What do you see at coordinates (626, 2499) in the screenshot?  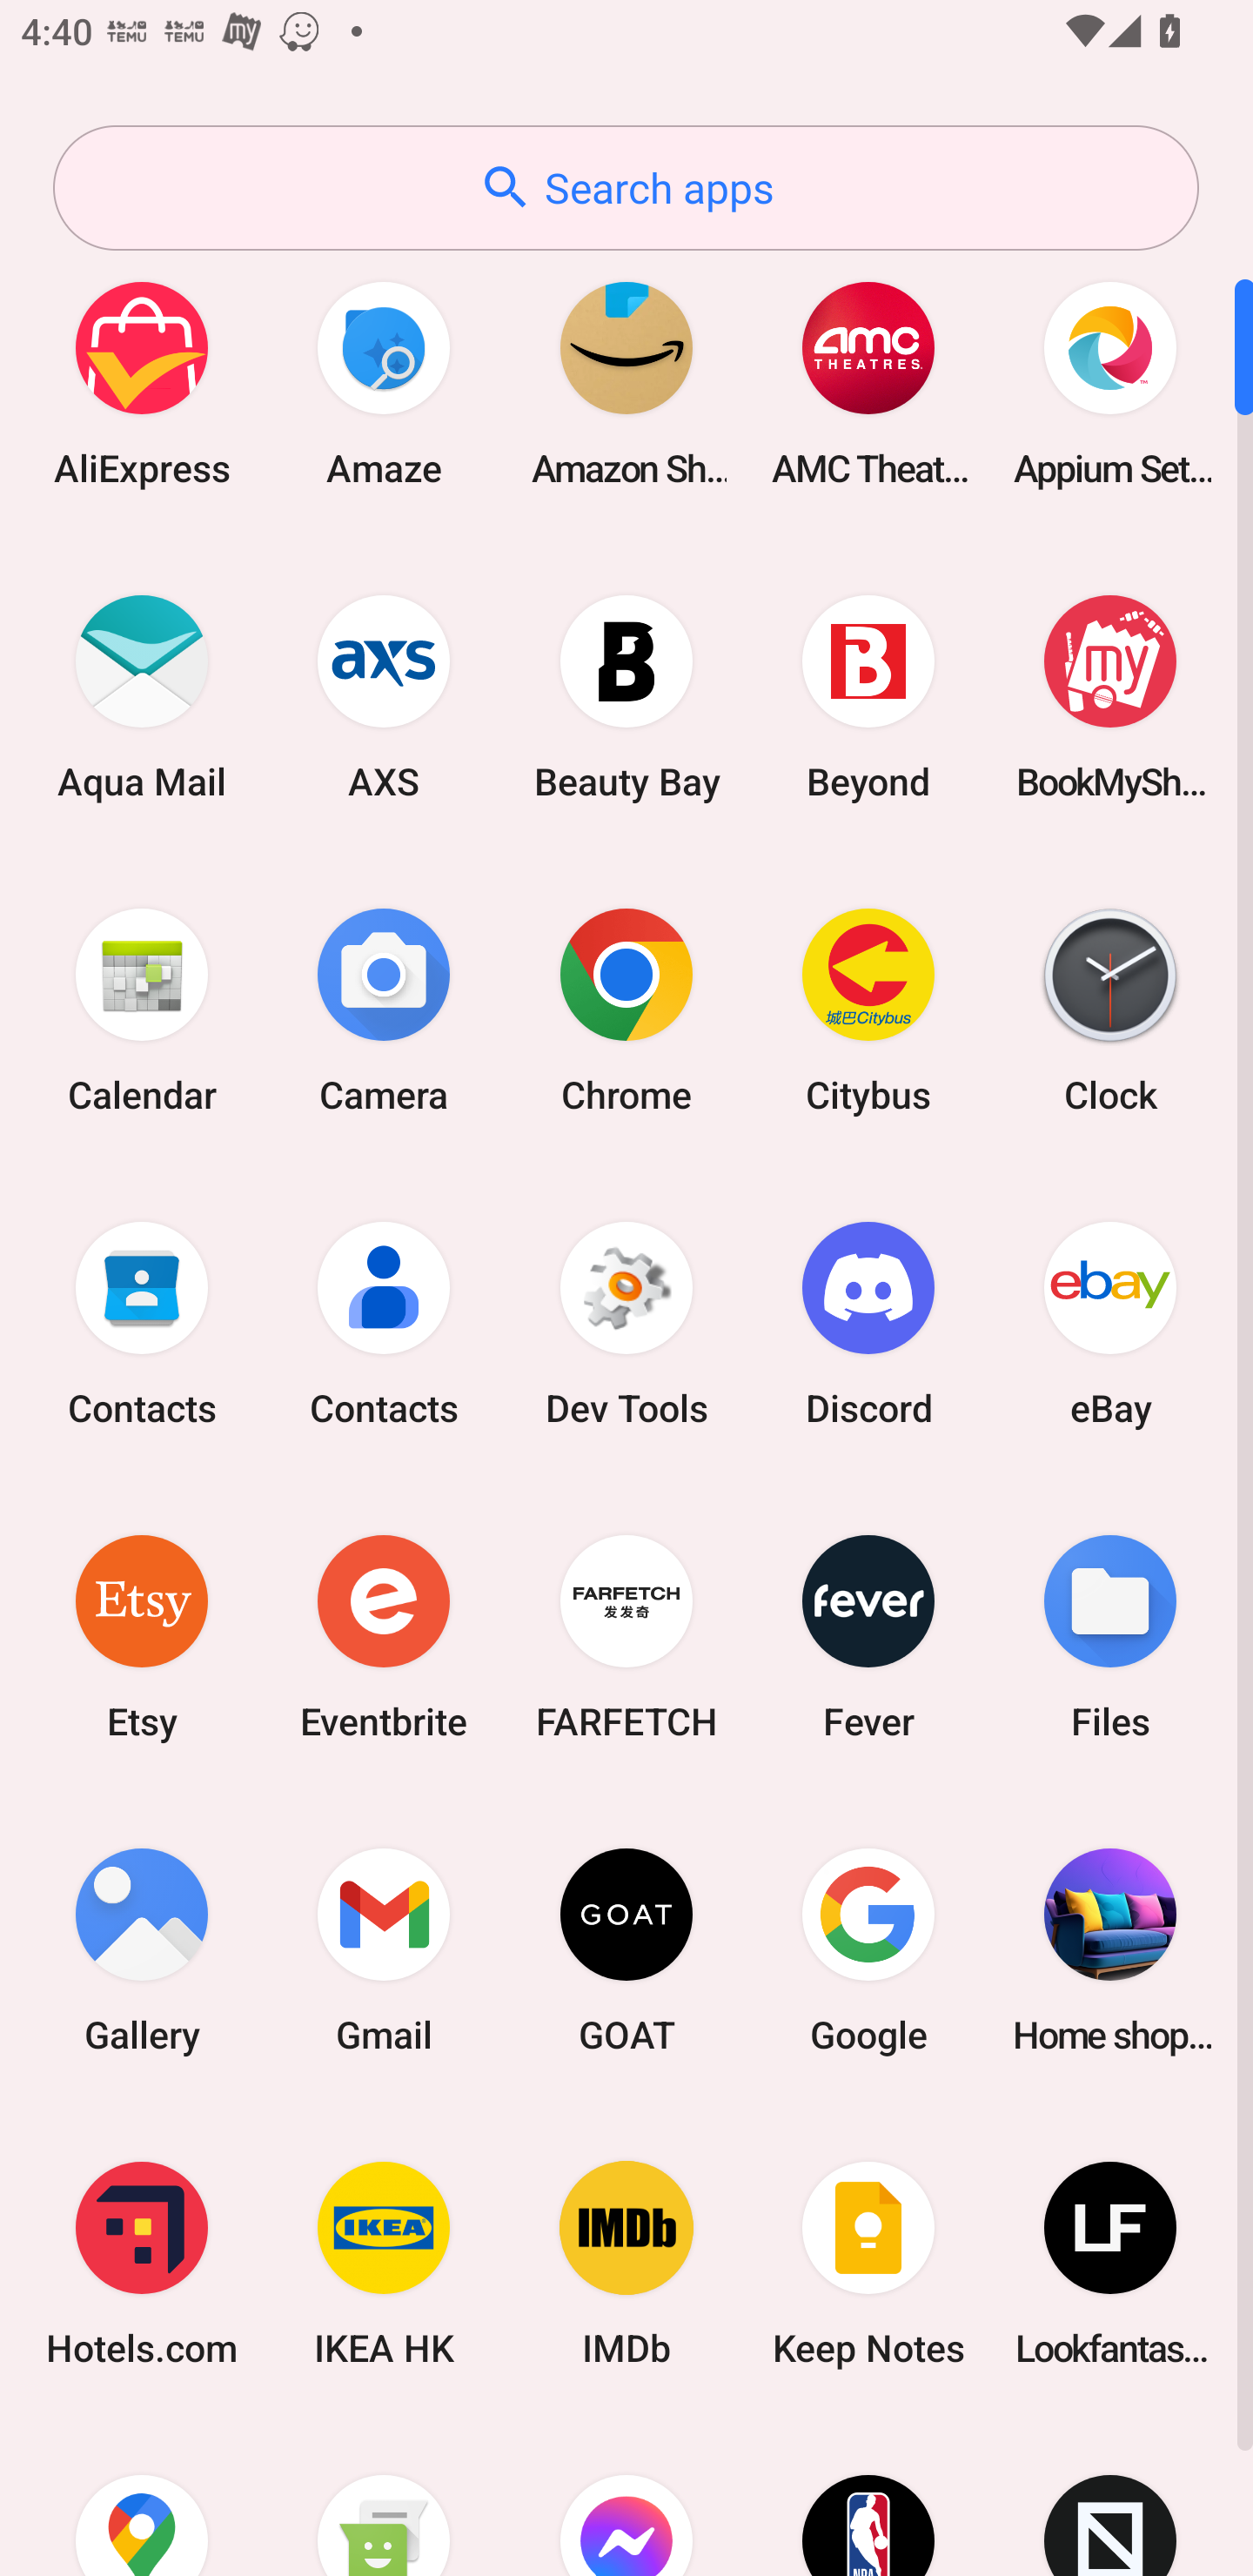 I see `Messenger` at bounding box center [626, 2499].